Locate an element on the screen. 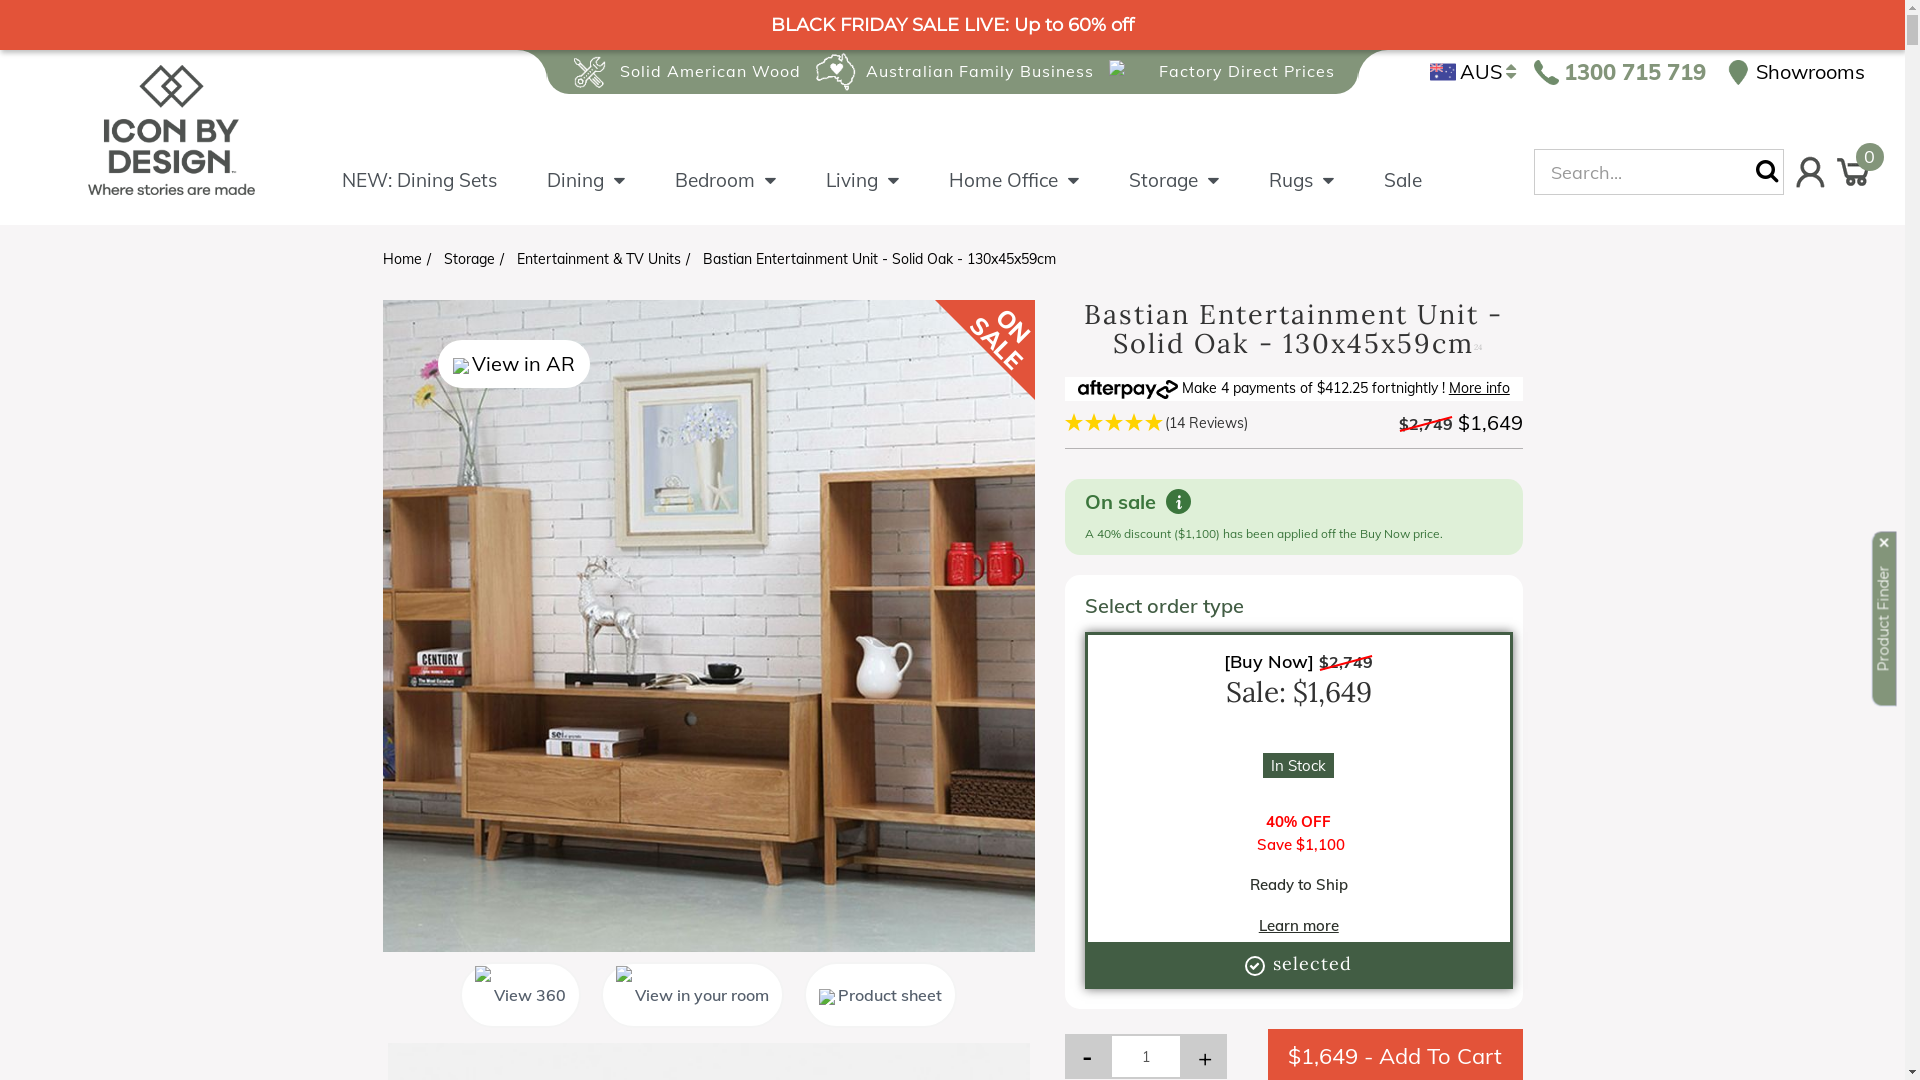 The image size is (1920, 1080). Storage is located at coordinates (470, 259).